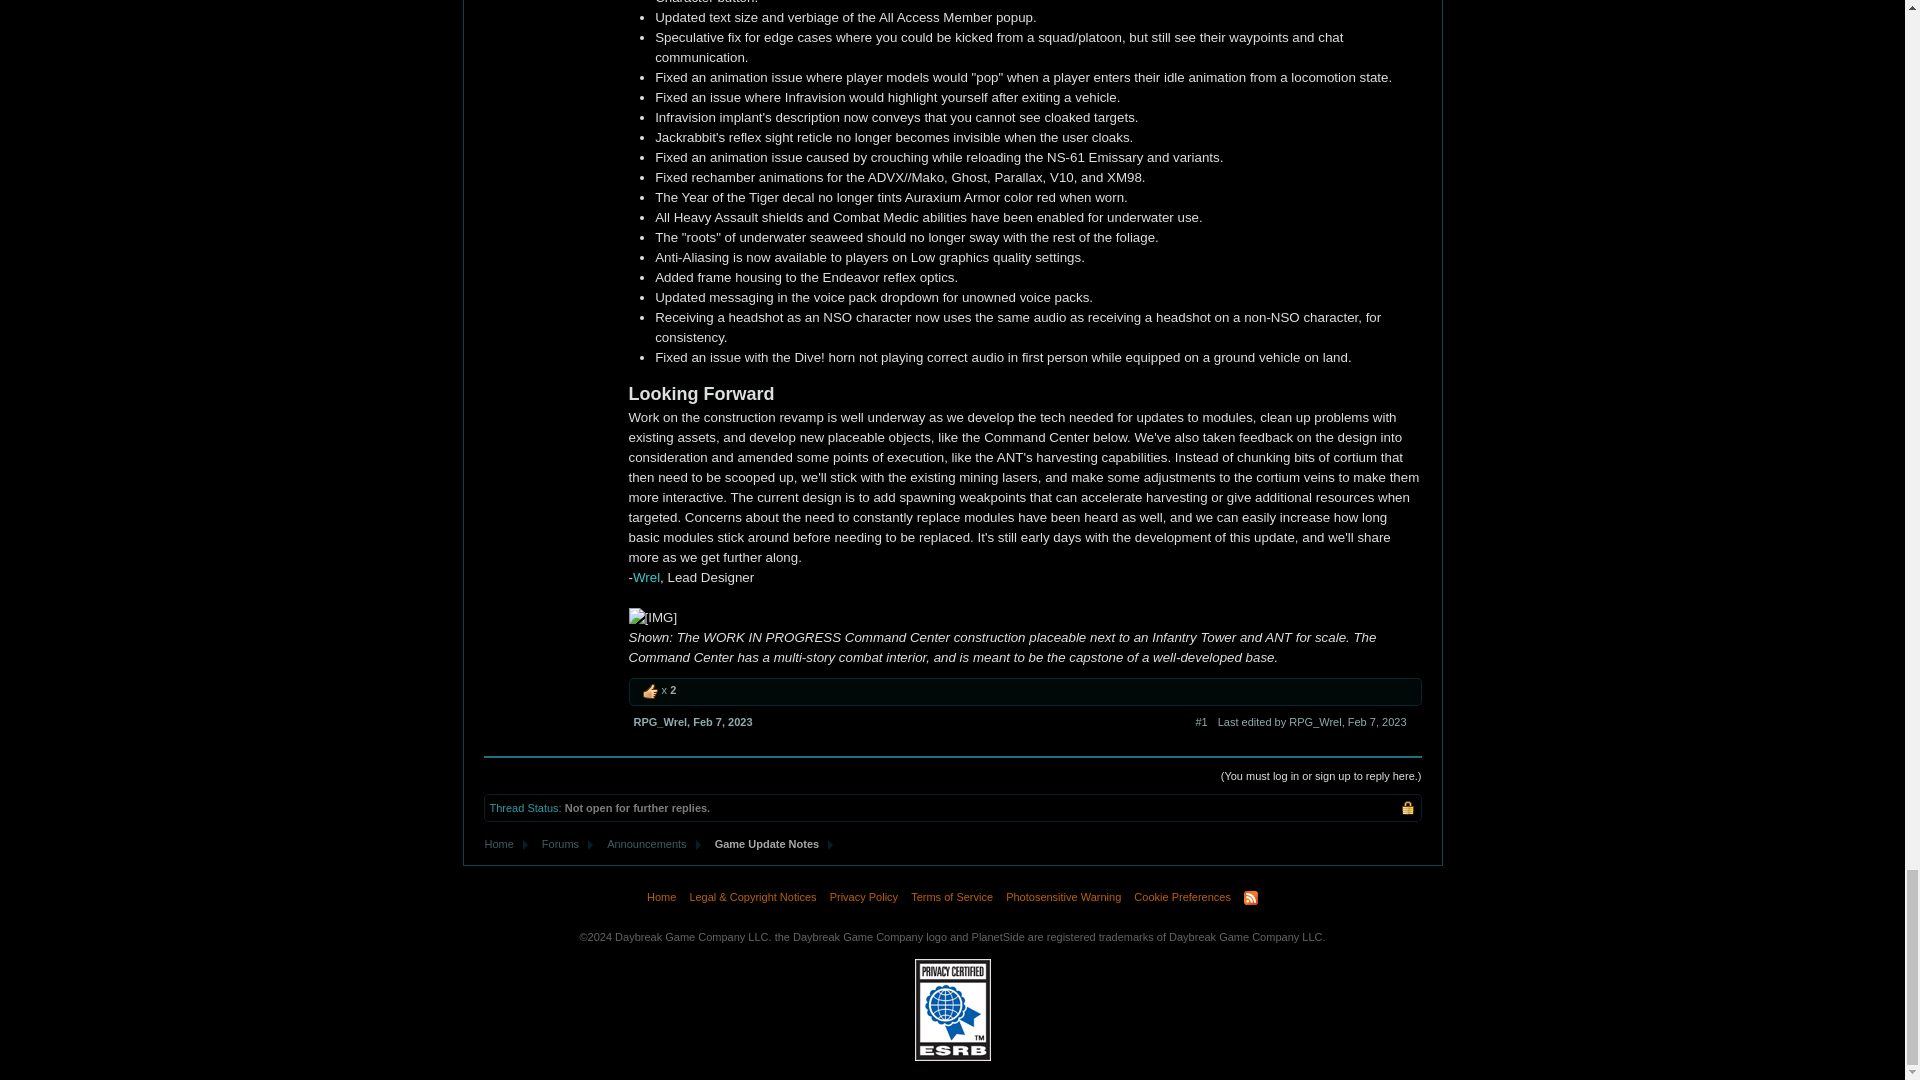 This screenshot has height=1080, width=1920. Describe the element at coordinates (722, 722) in the screenshot. I see `Feb 7, 2023` at that location.